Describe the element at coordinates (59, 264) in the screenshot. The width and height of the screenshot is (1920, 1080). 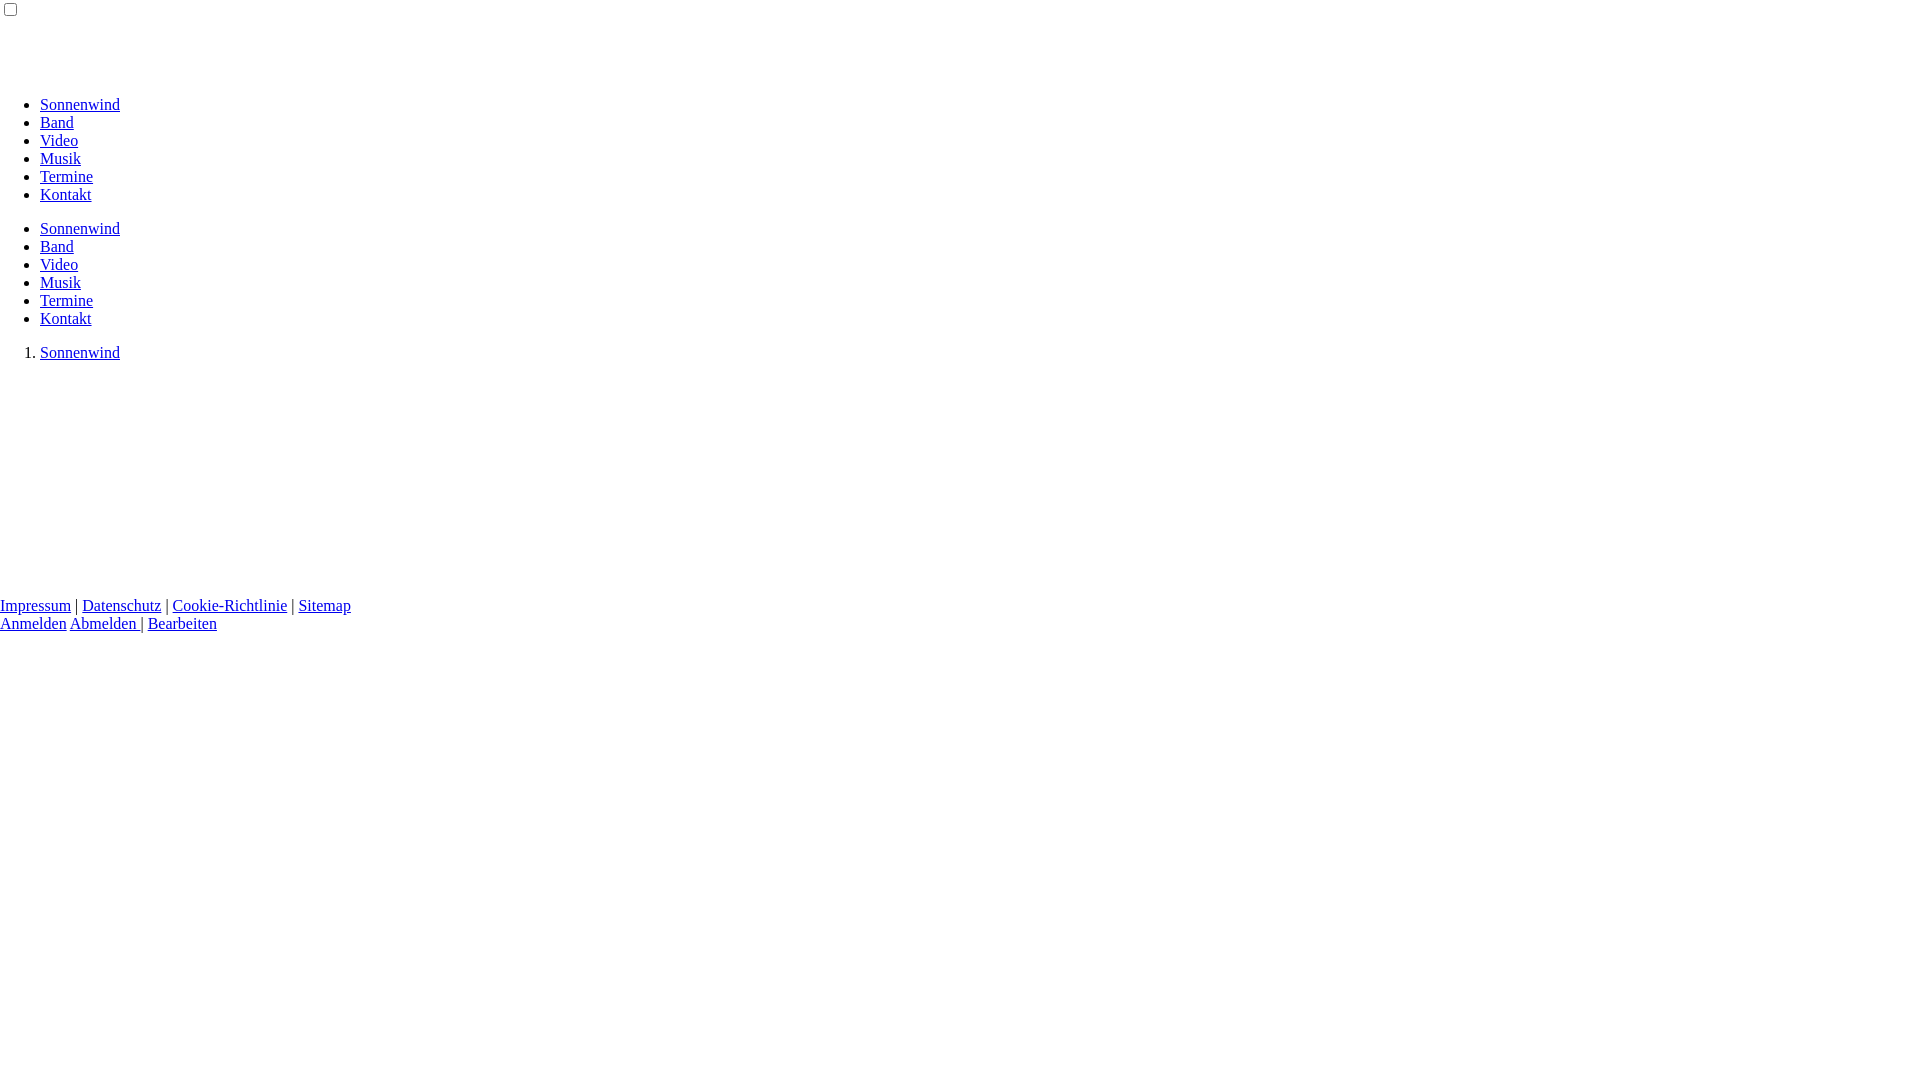
I see `Video` at that location.